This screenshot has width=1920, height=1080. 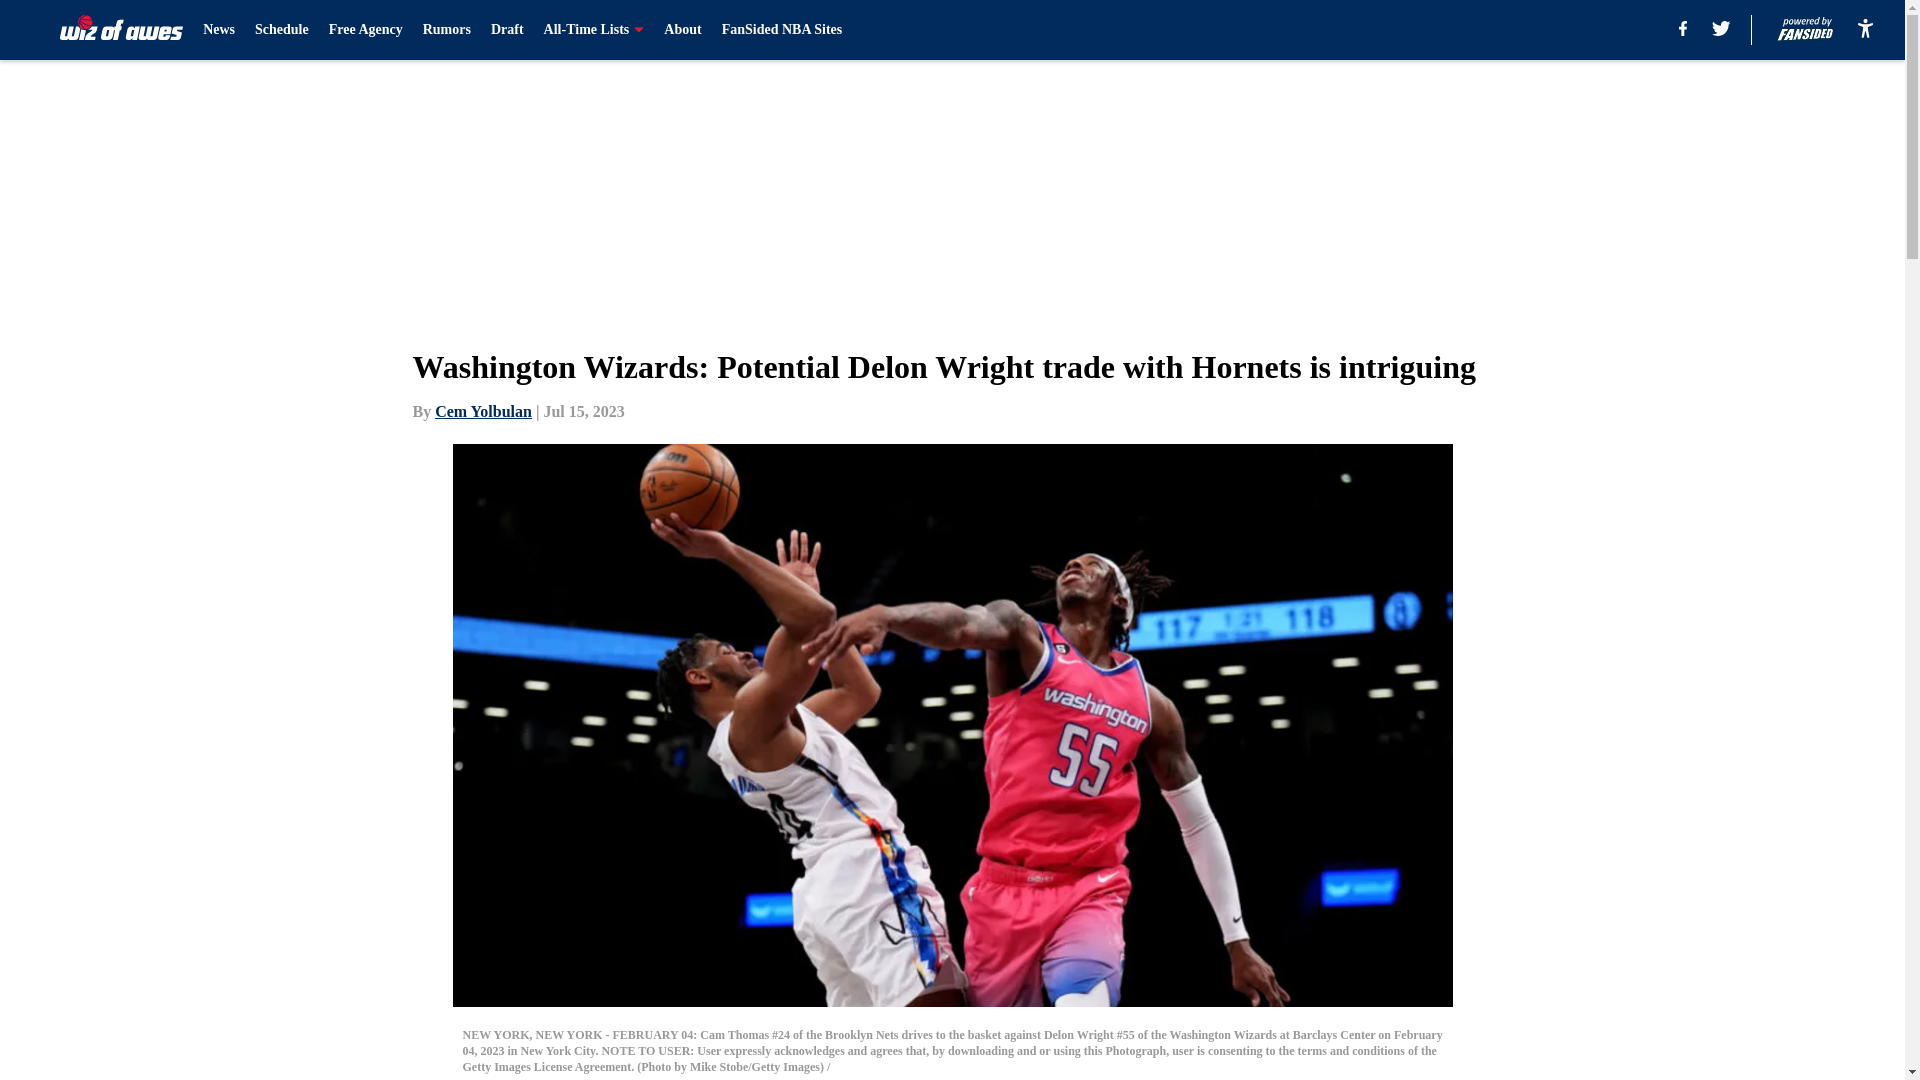 I want to click on About, so click(x=682, y=30).